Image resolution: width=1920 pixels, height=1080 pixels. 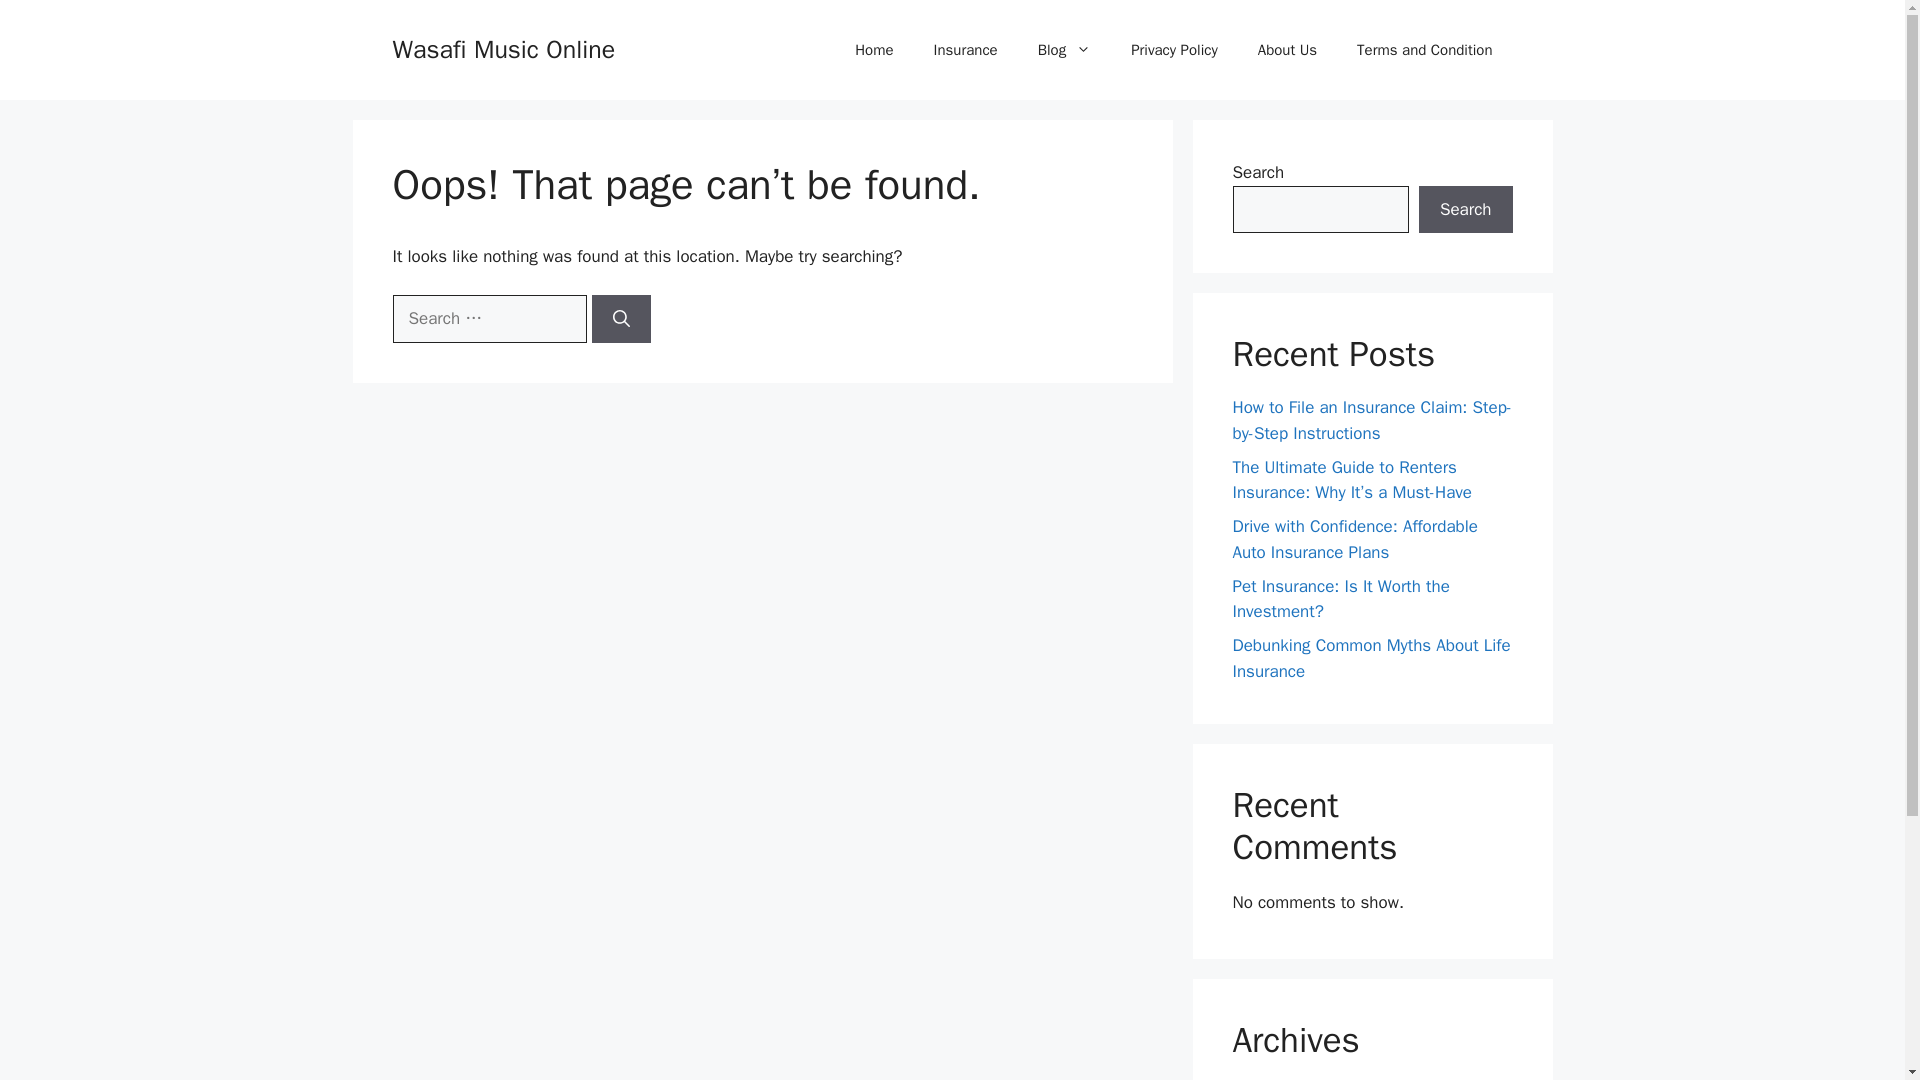 I want to click on Search, so click(x=1465, y=210).